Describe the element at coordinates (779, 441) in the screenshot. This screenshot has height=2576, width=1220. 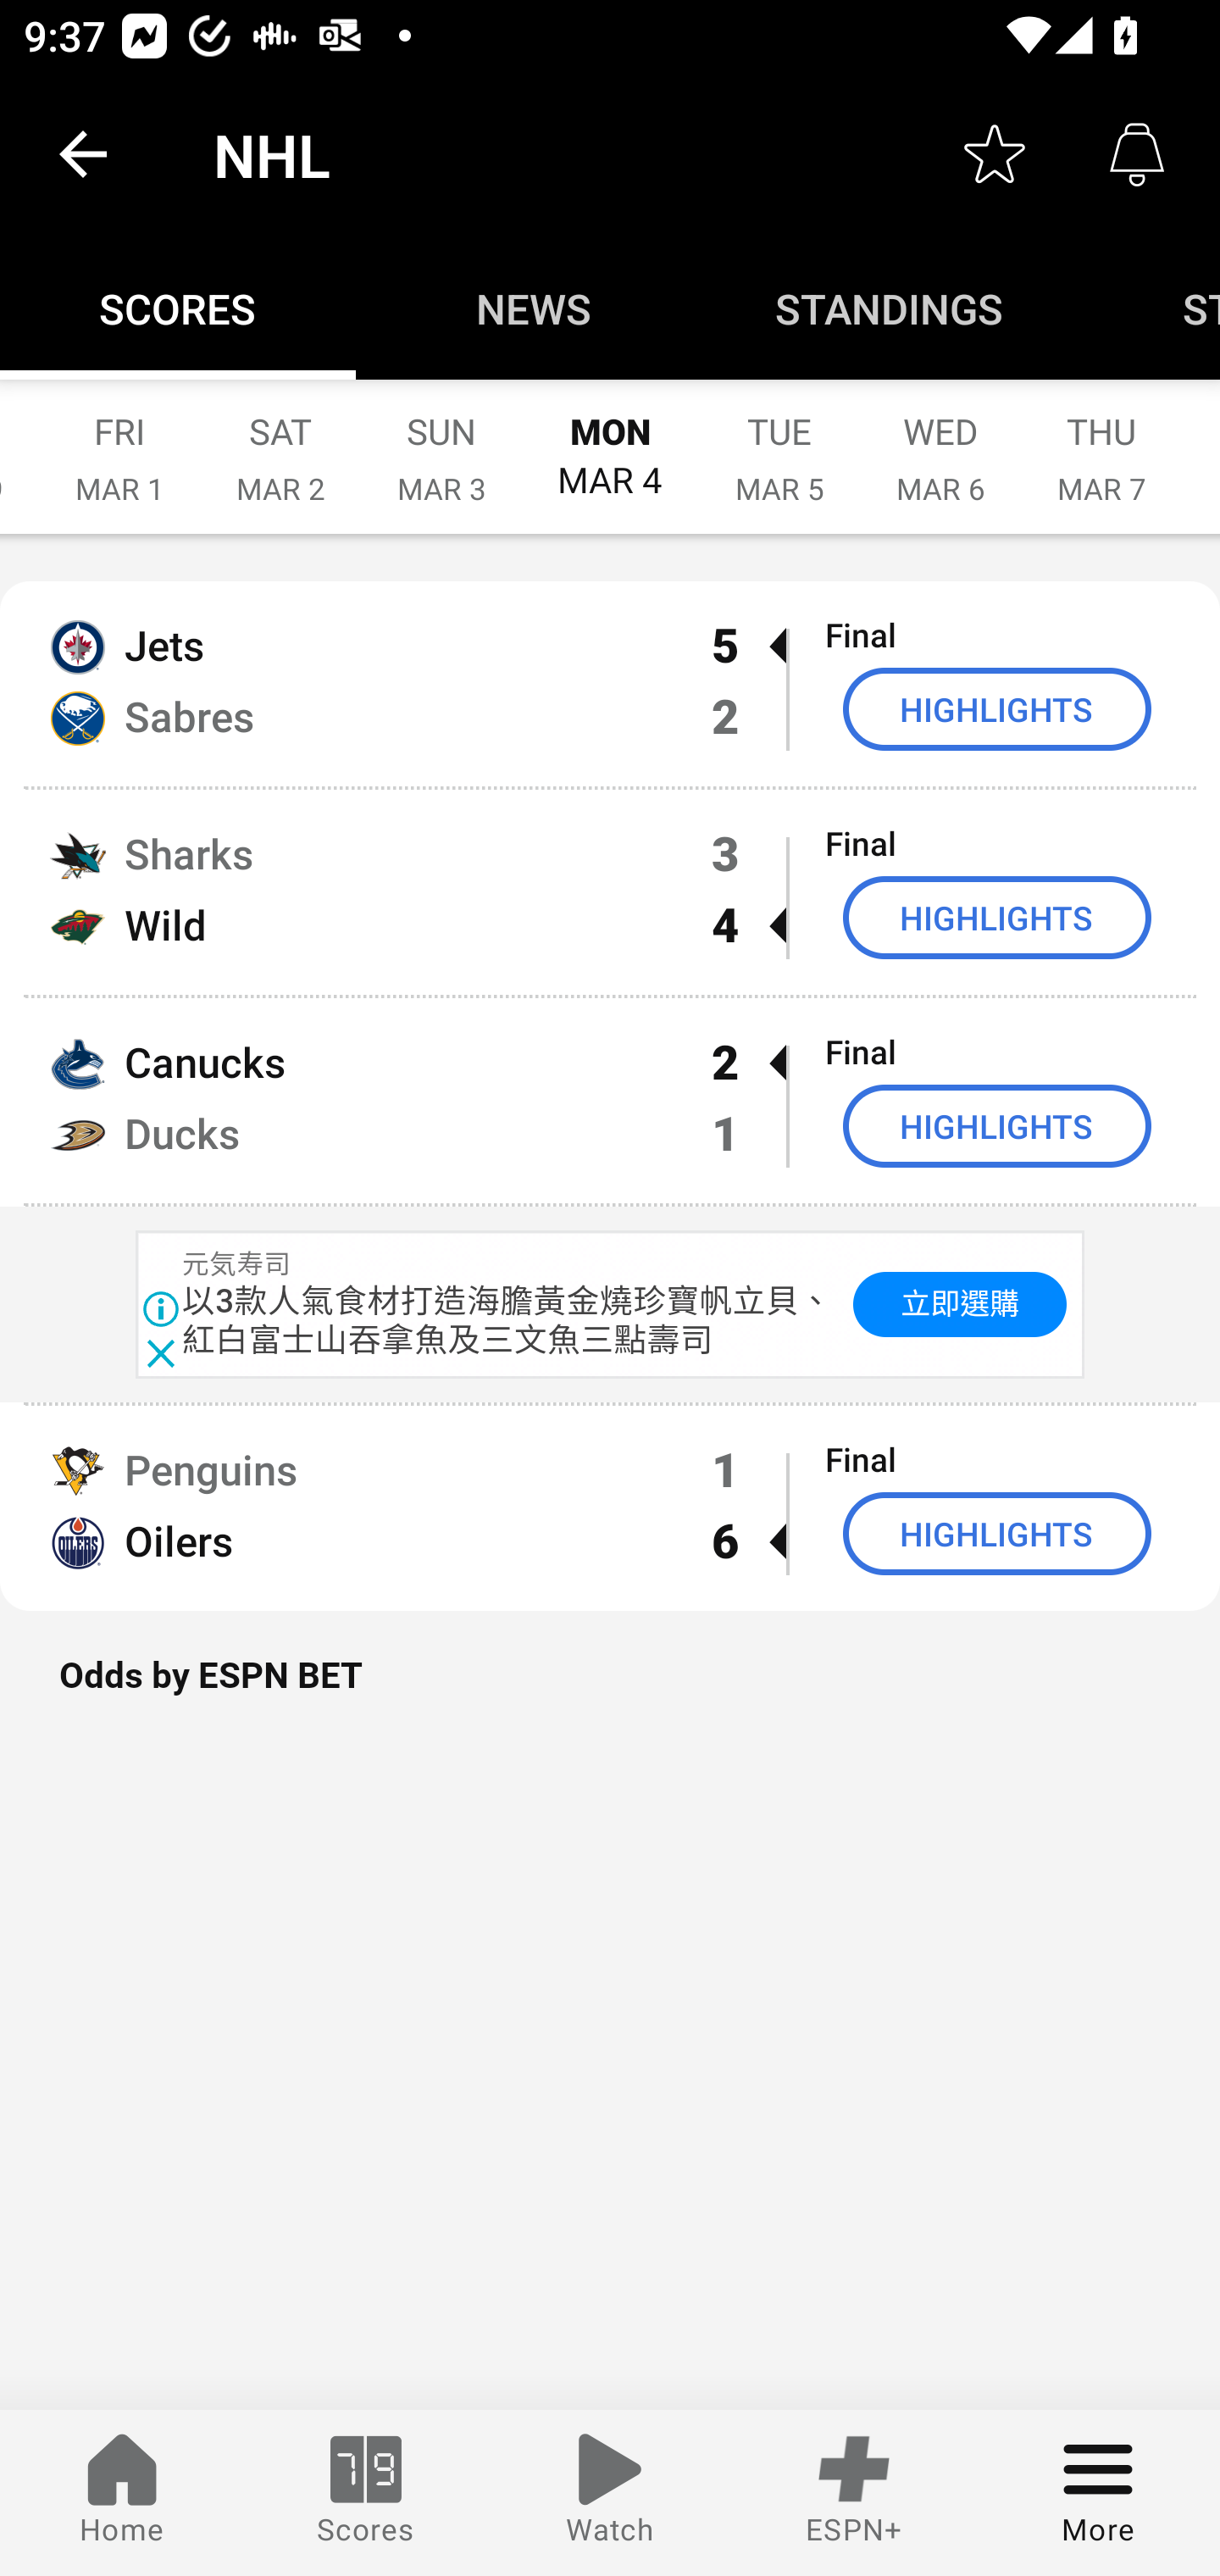
I see `TUE MAR 5` at that location.